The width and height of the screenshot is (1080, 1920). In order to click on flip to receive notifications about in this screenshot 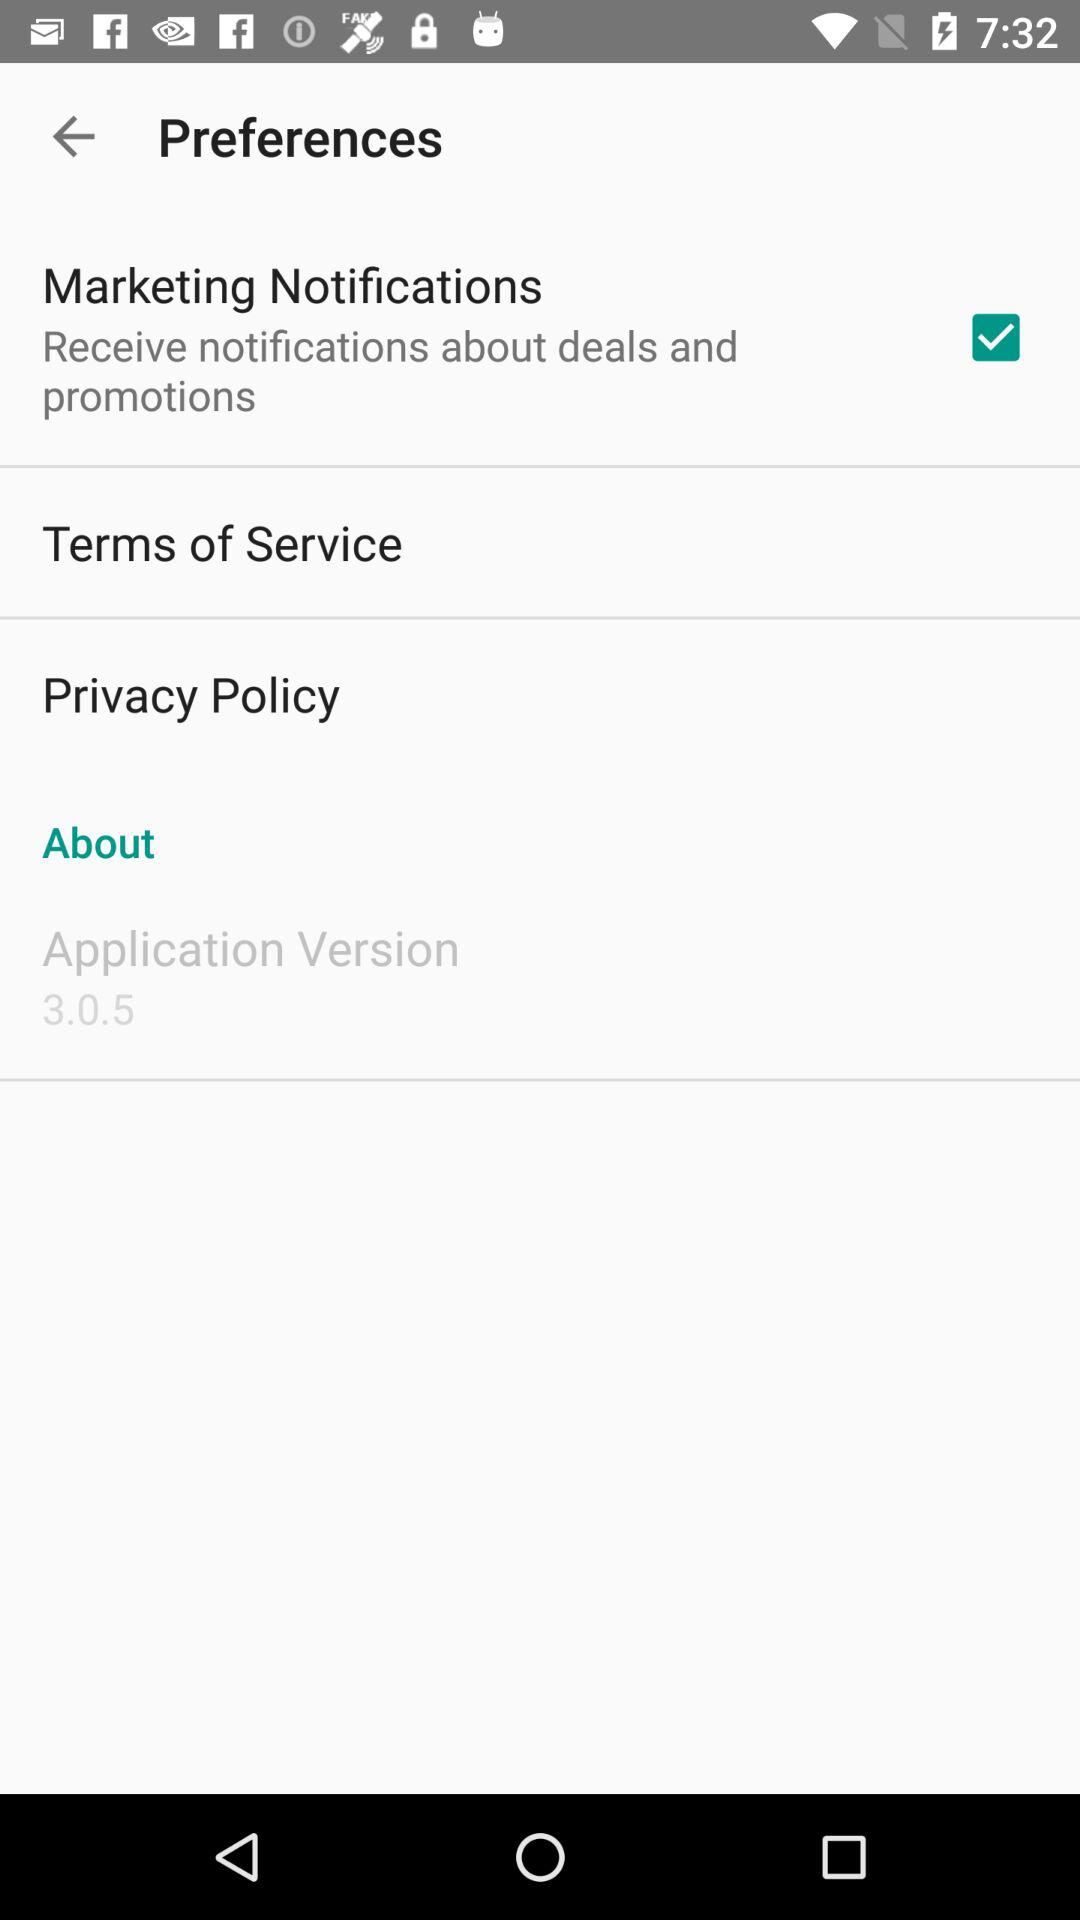, I will do `click(477, 370)`.